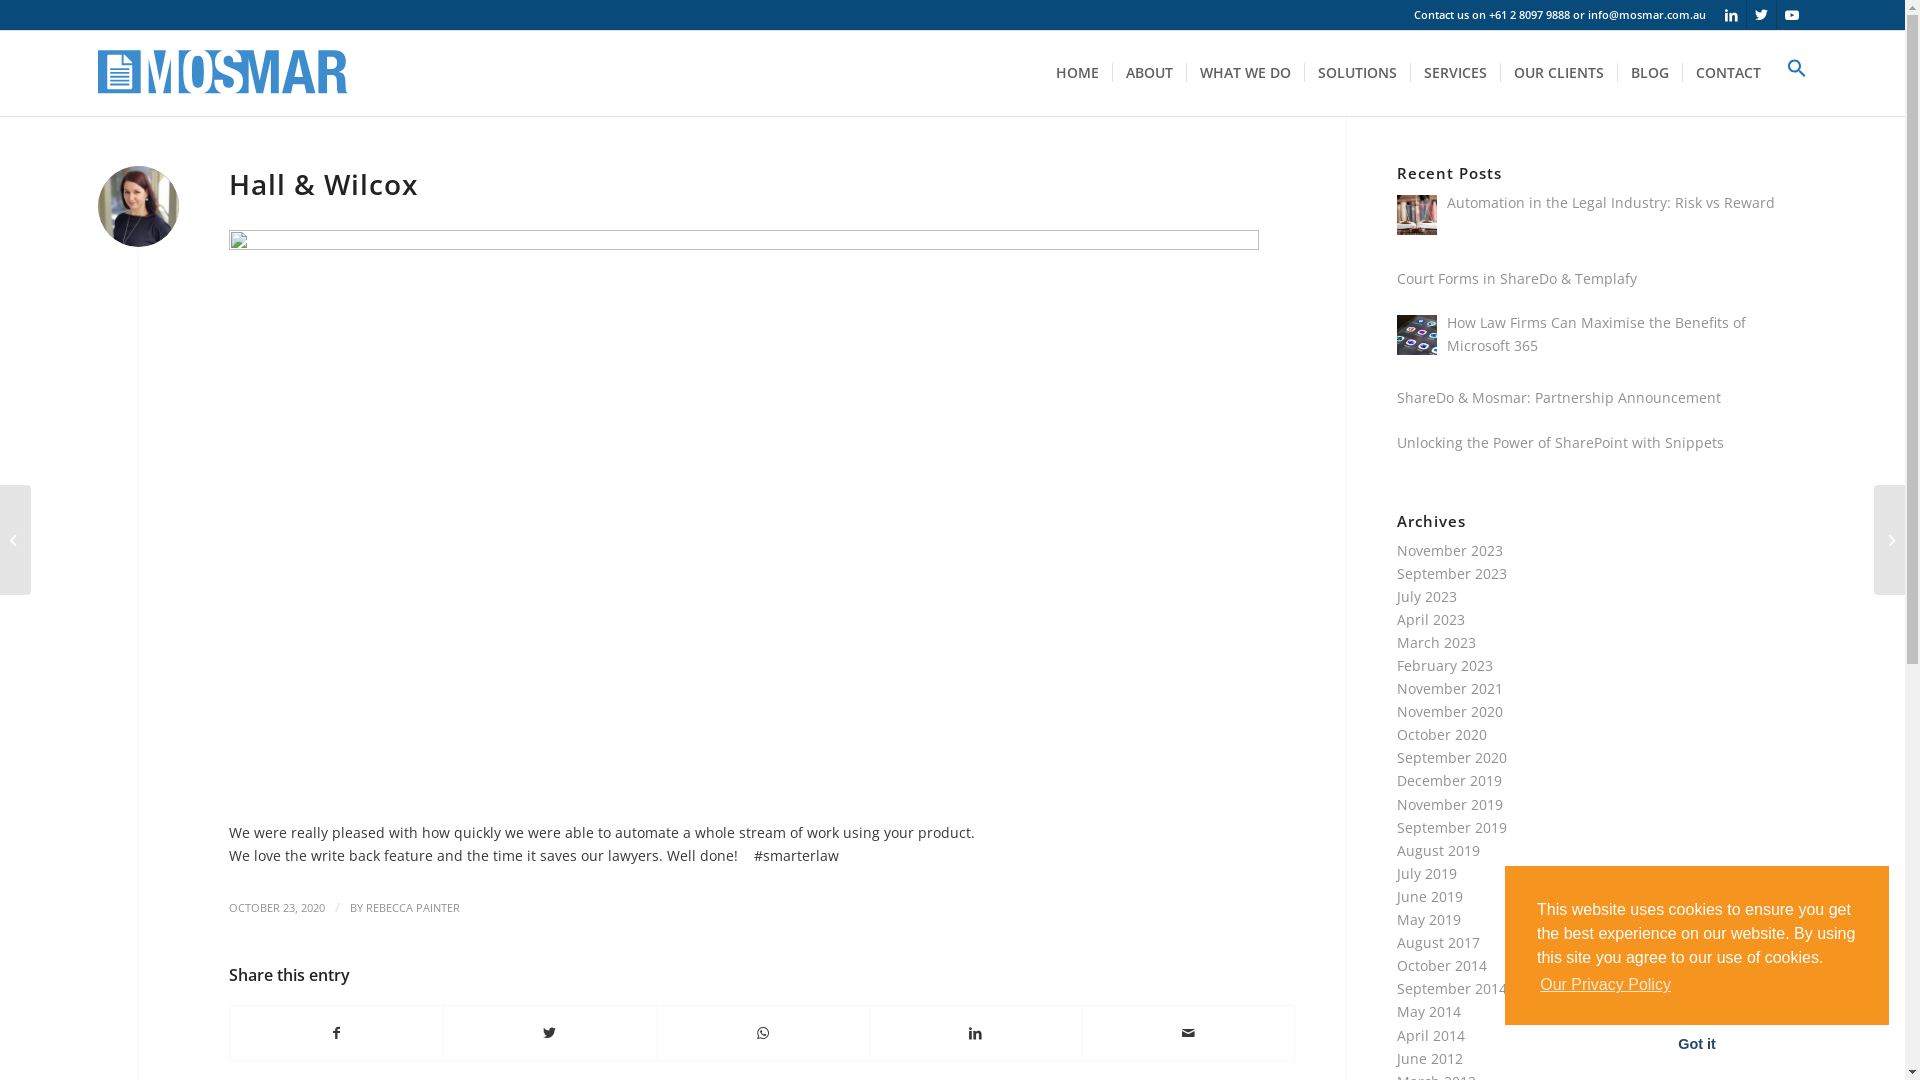 The height and width of the screenshot is (1080, 1920). What do you see at coordinates (1559, 398) in the screenshot?
I see `ShareDo & Mosmar: Partnership Announcement` at bounding box center [1559, 398].